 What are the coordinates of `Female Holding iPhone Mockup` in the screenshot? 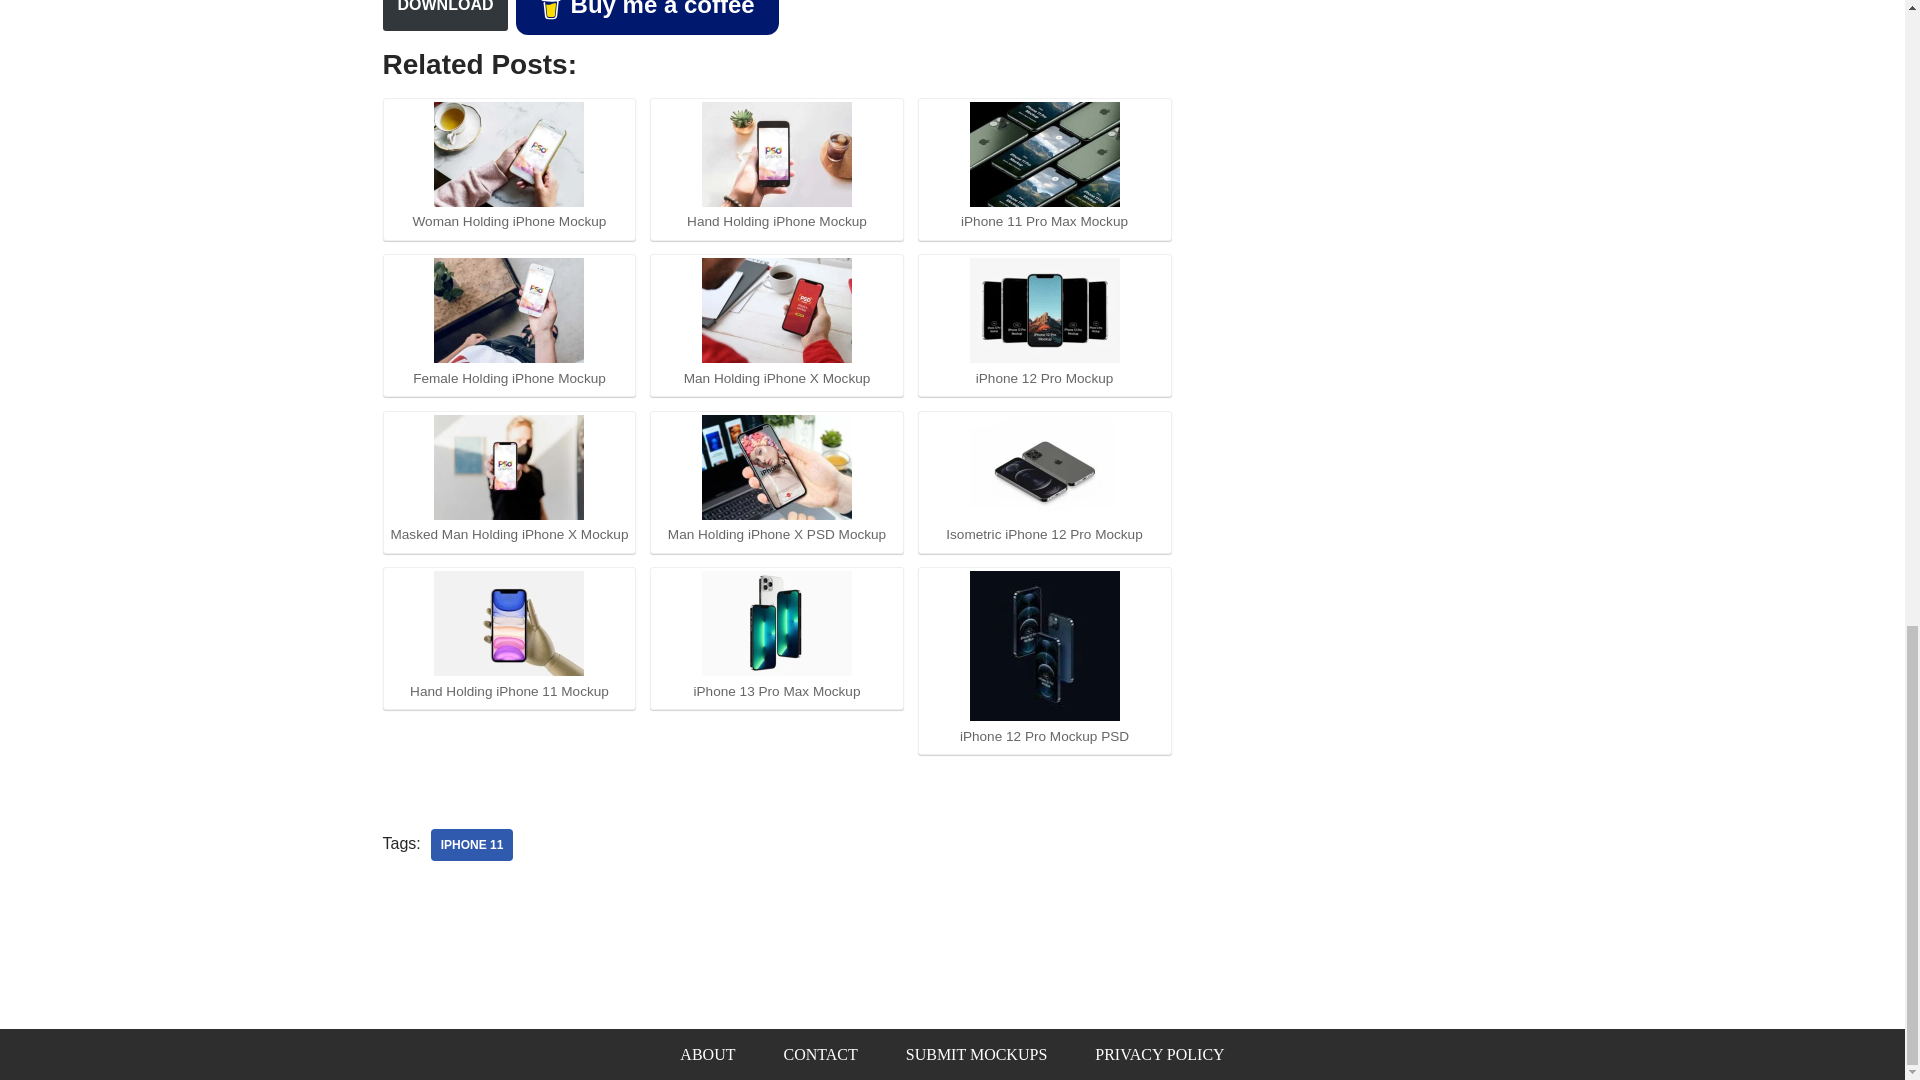 It's located at (508, 310).